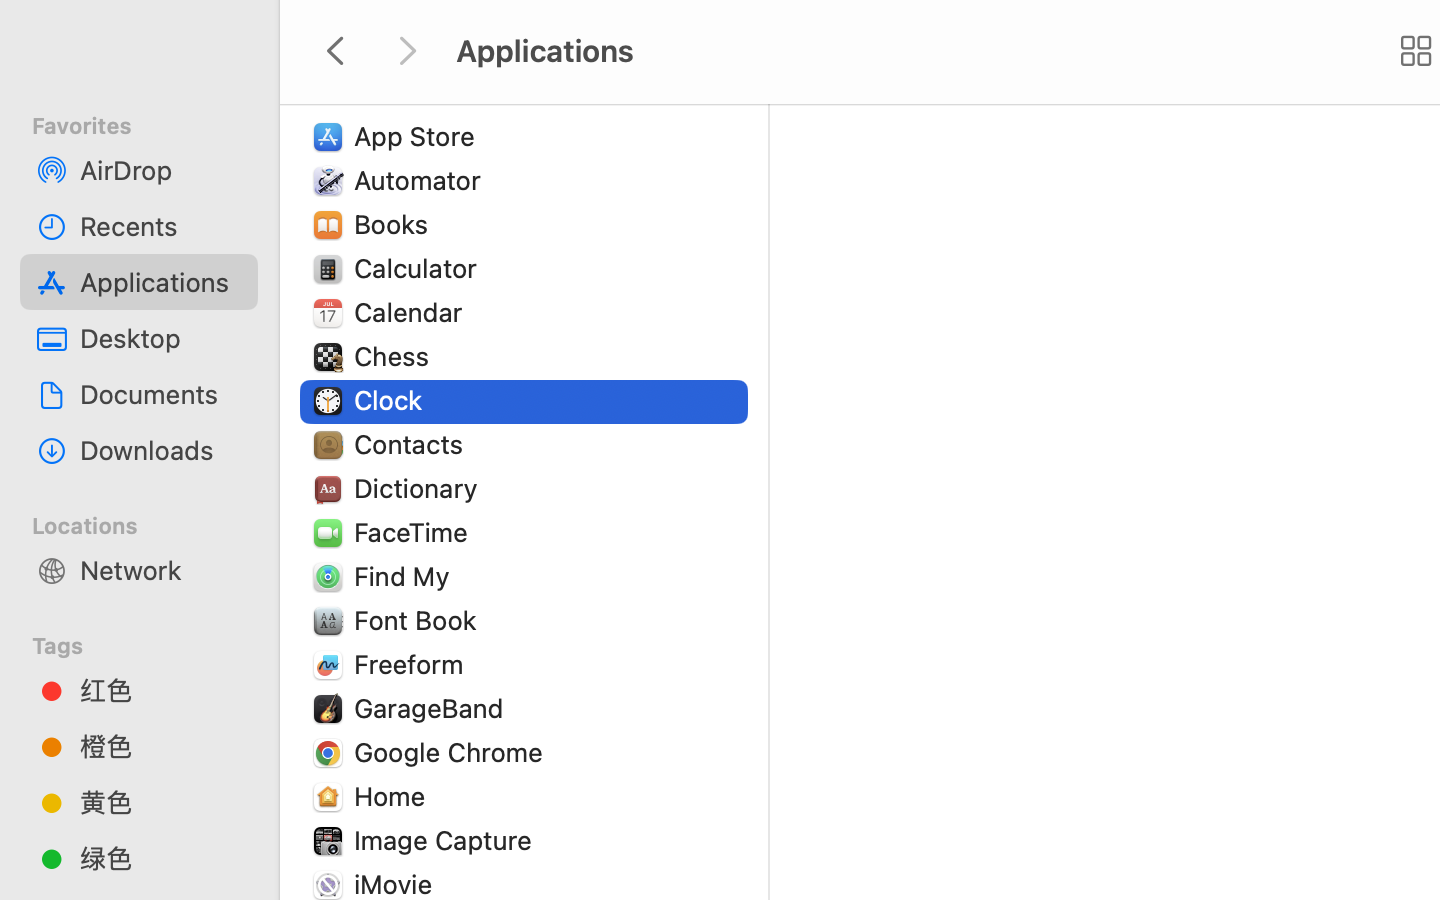 The width and height of the screenshot is (1440, 900). I want to click on Documents, so click(161, 394).